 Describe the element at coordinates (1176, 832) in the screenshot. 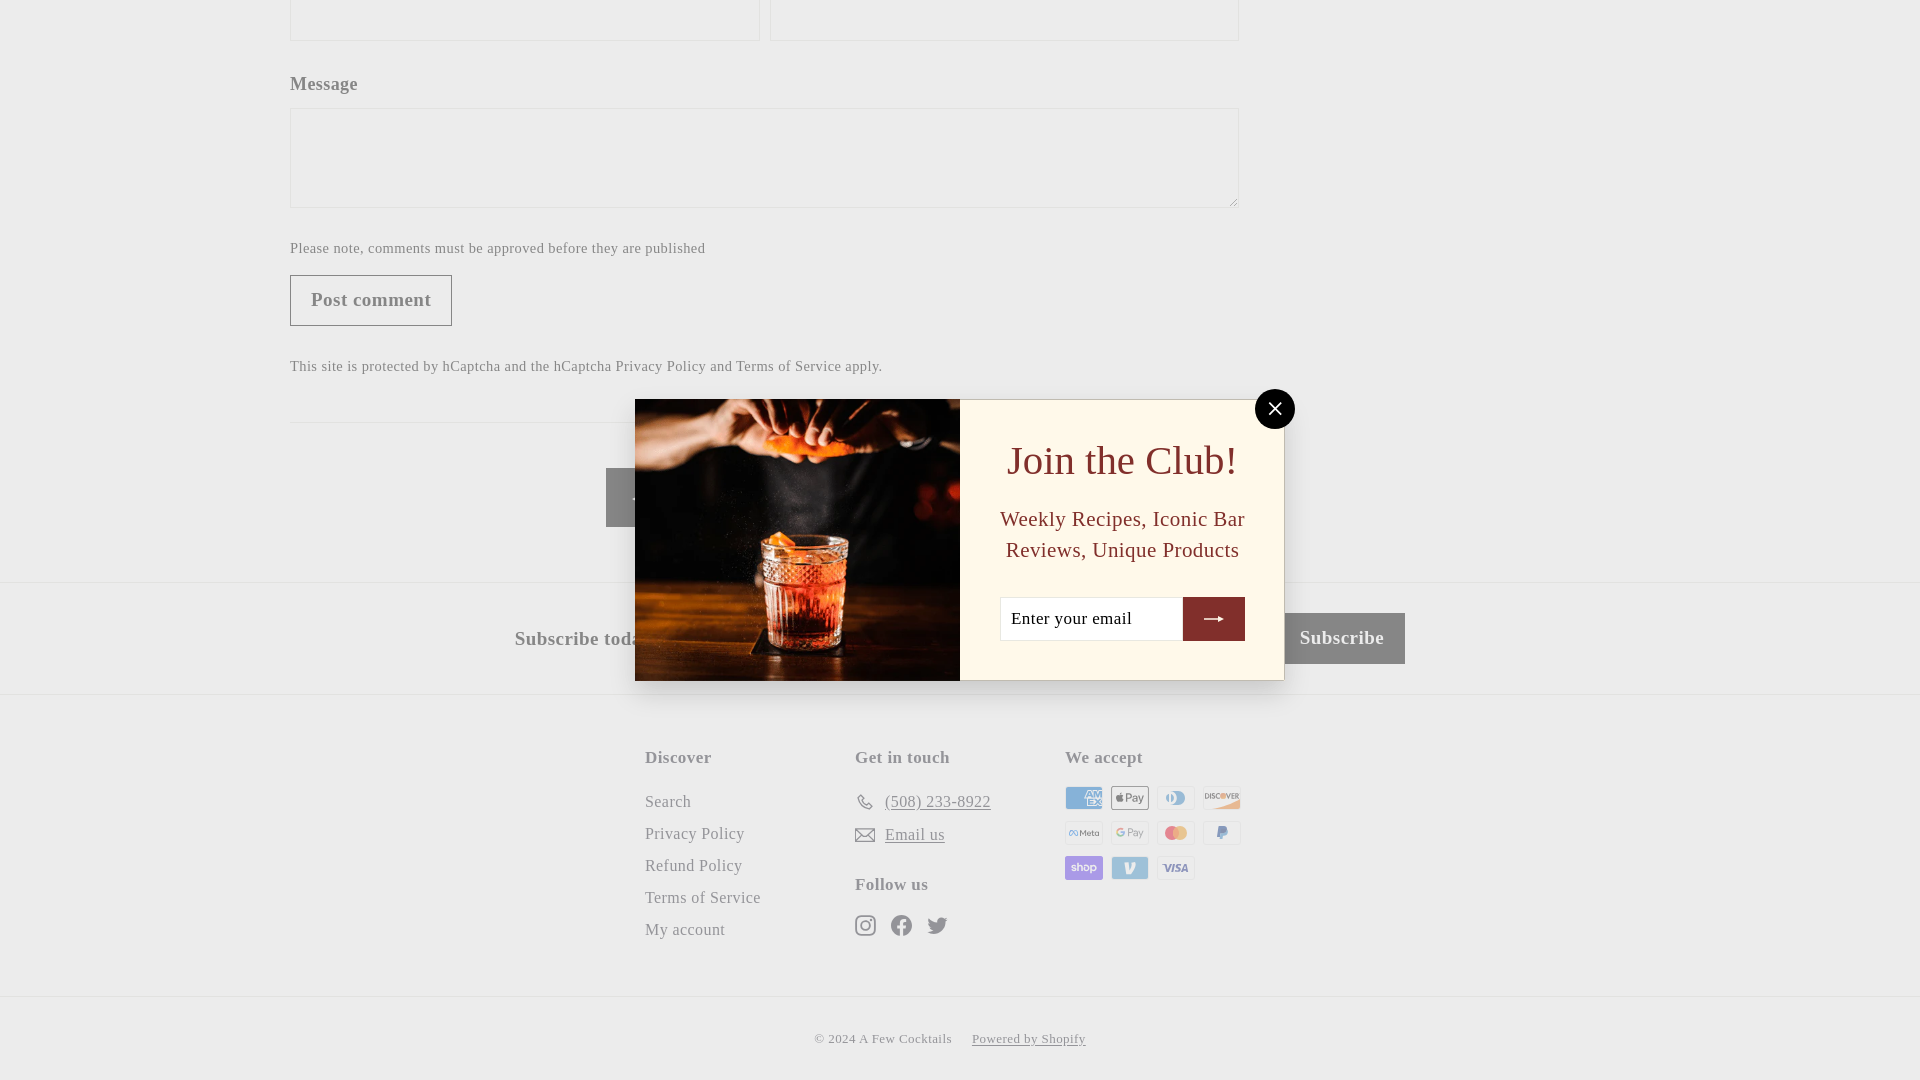

I see `Mastercard` at that location.